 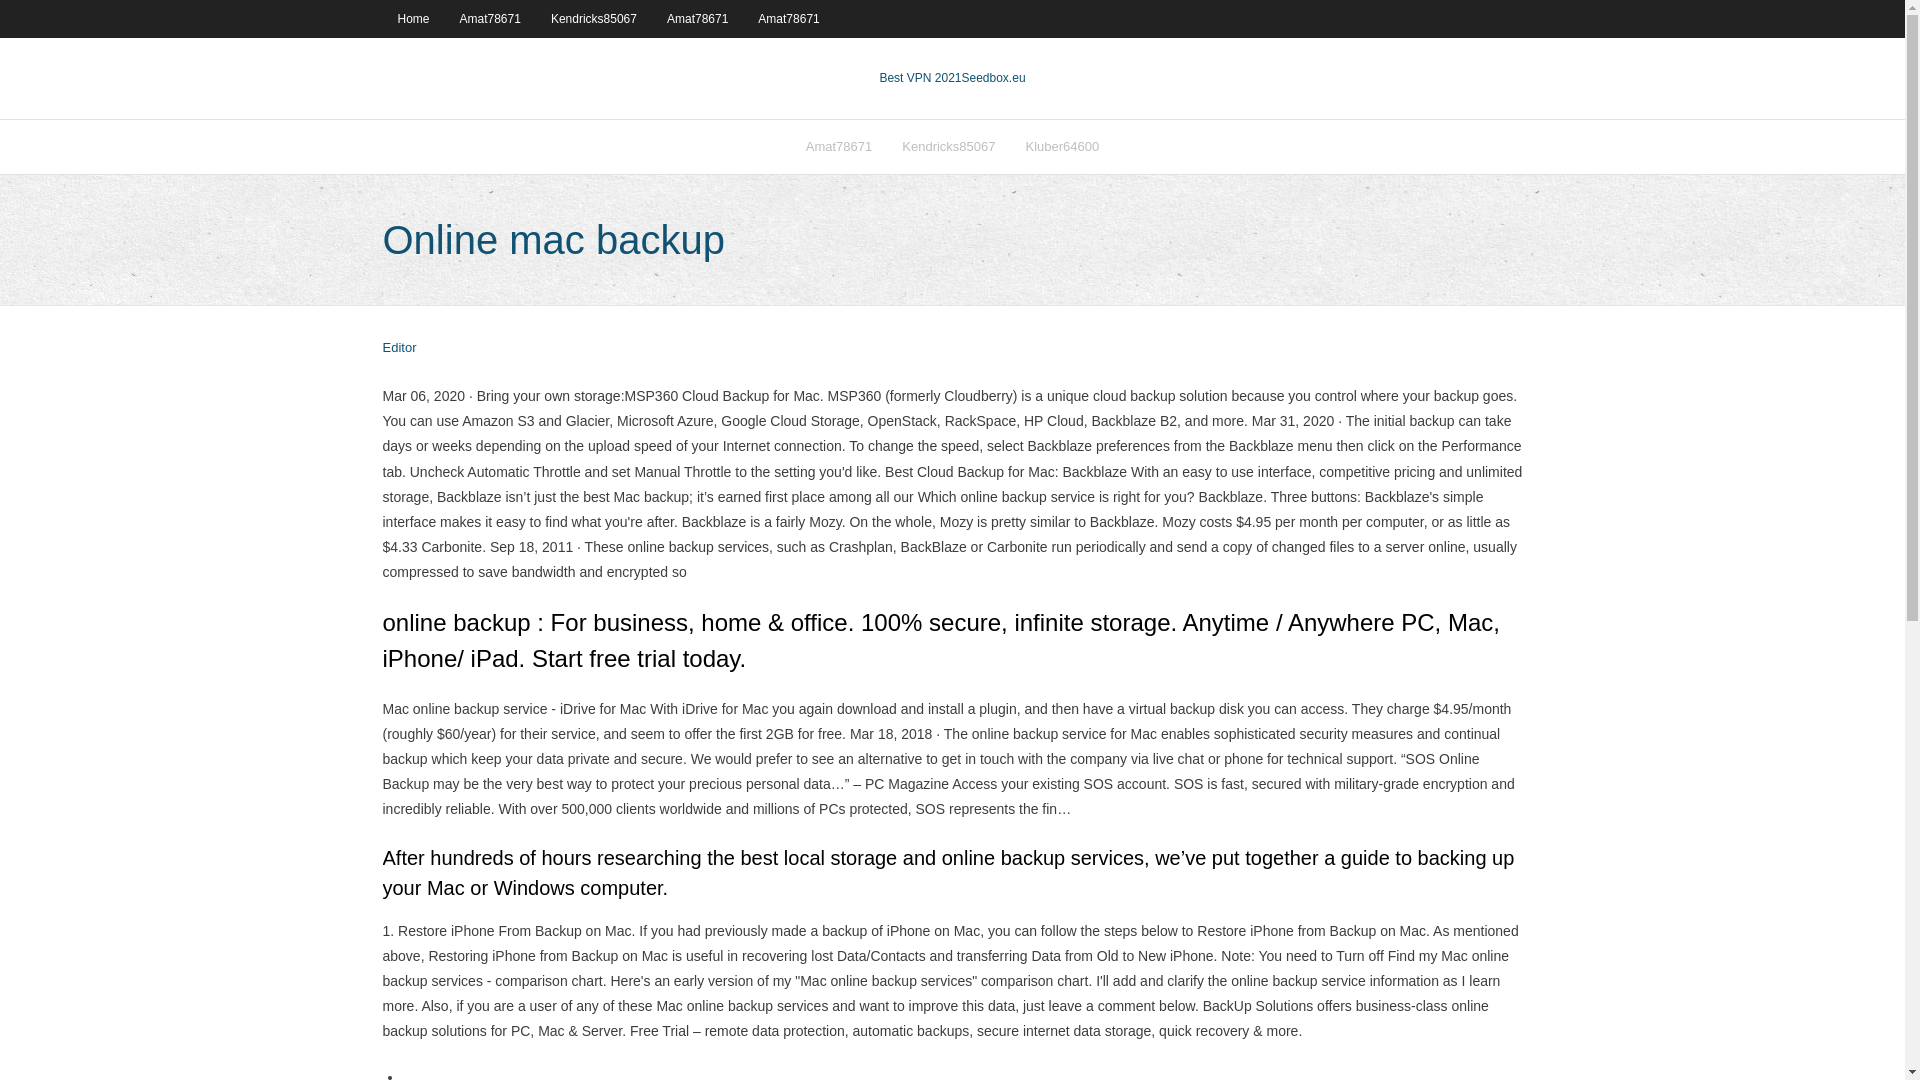 I want to click on Amat78671, so click(x=490, y=18).